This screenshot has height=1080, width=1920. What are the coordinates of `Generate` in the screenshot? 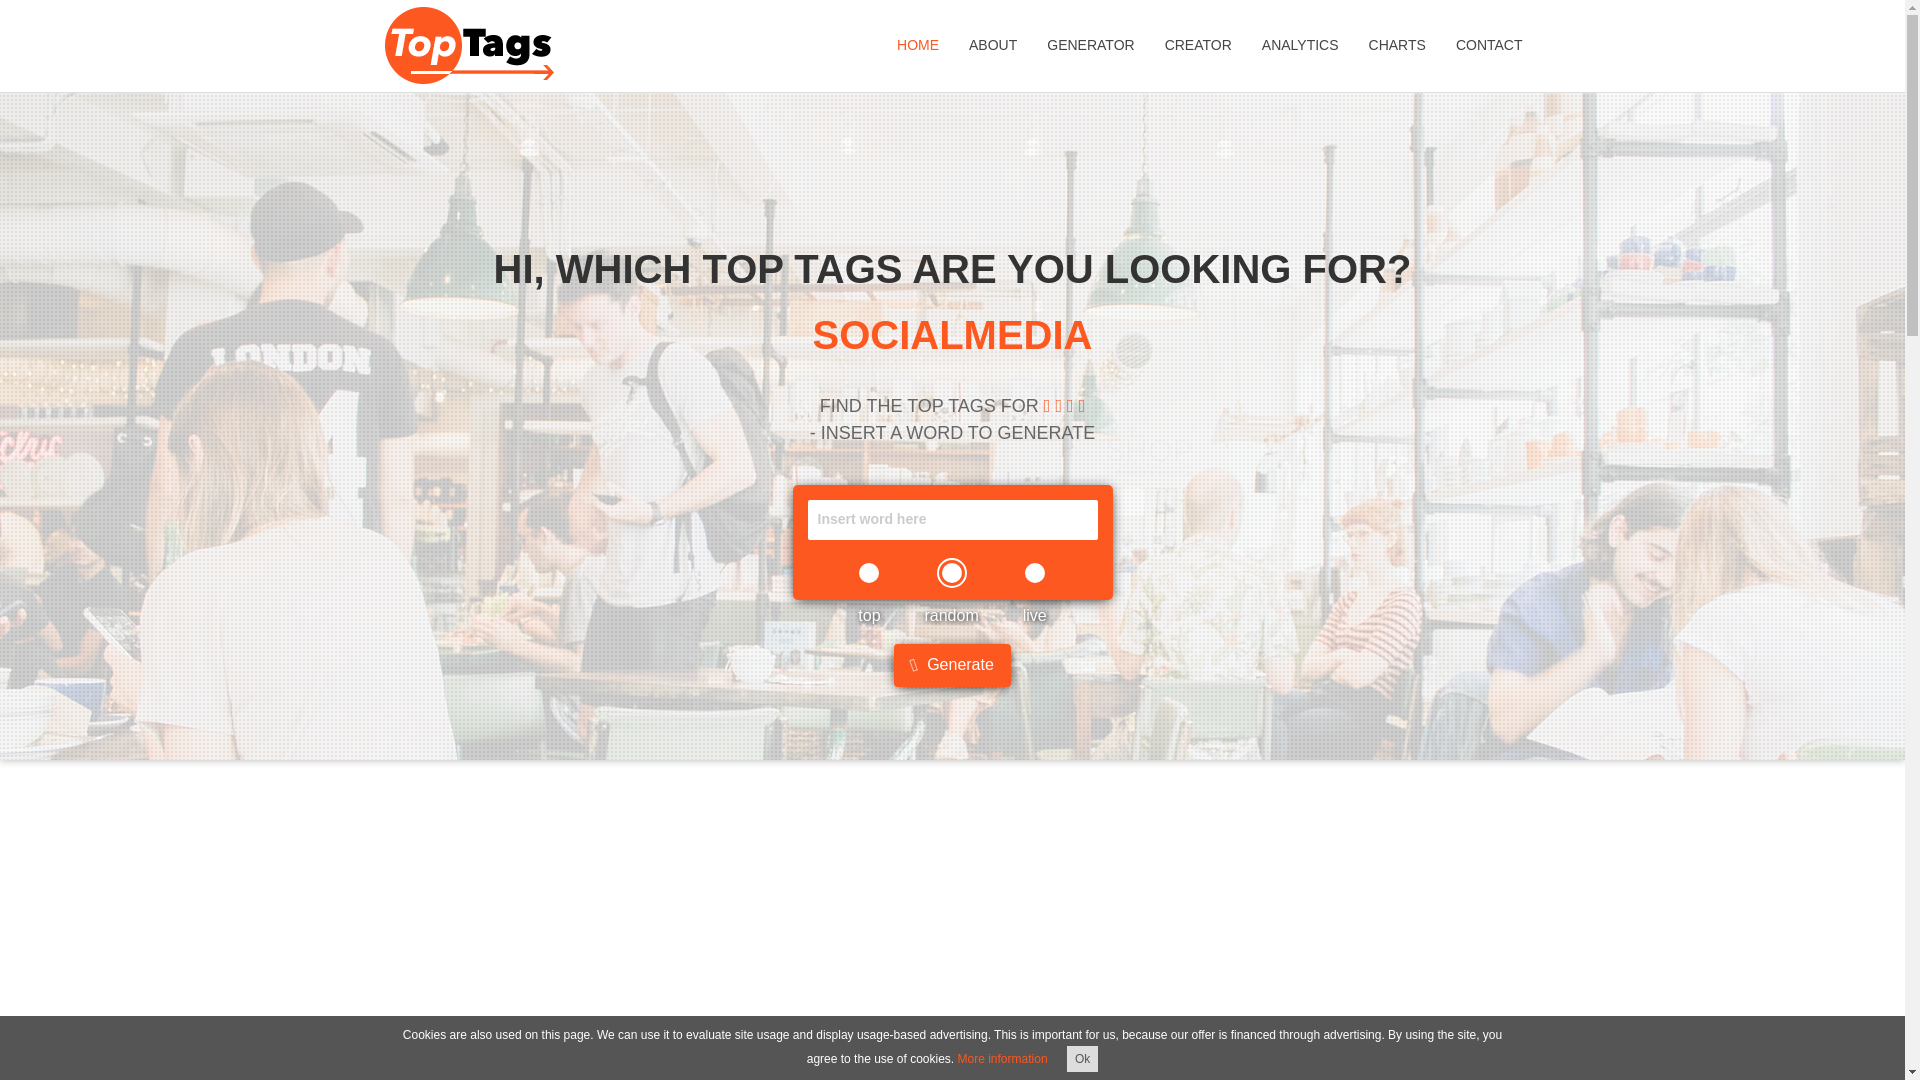 It's located at (952, 686).